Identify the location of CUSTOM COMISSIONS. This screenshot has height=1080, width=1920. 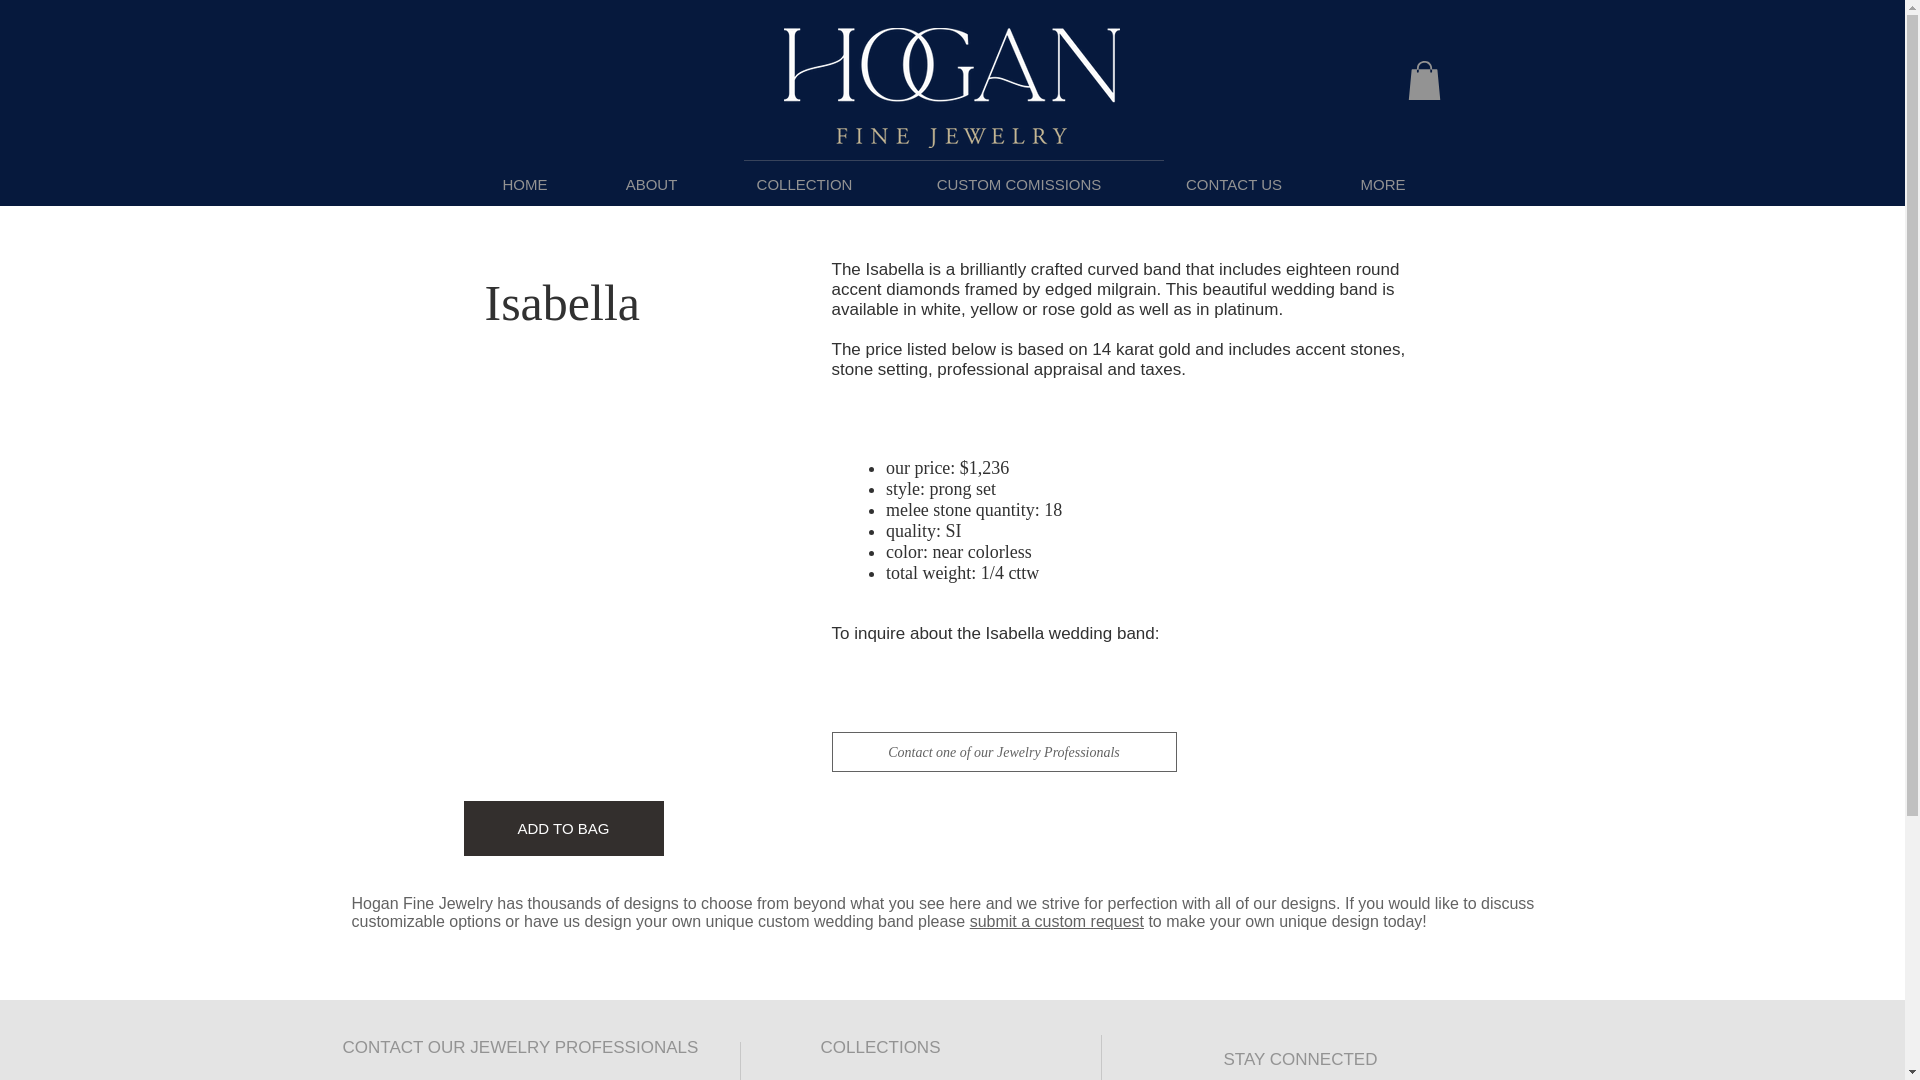
(1018, 184).